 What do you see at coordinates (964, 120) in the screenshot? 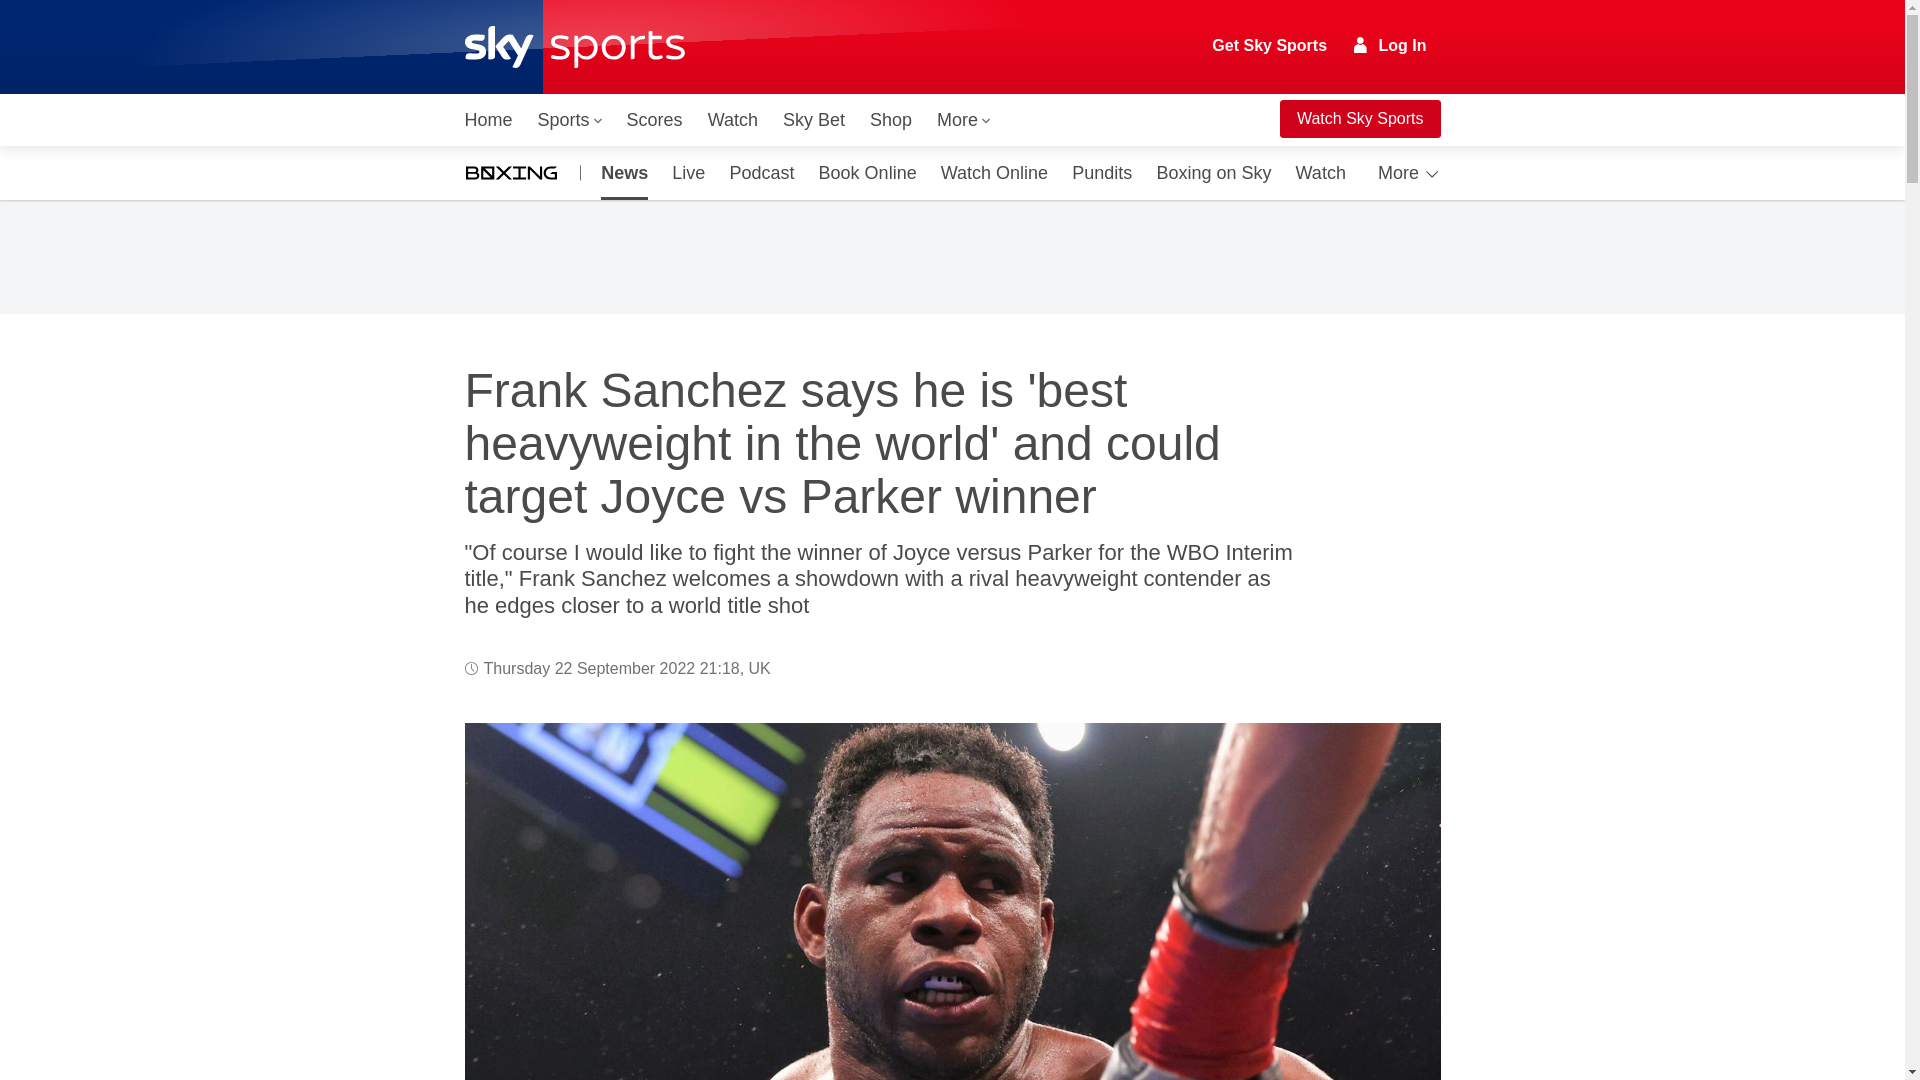
I see `More` at bounding box center [964, 120].